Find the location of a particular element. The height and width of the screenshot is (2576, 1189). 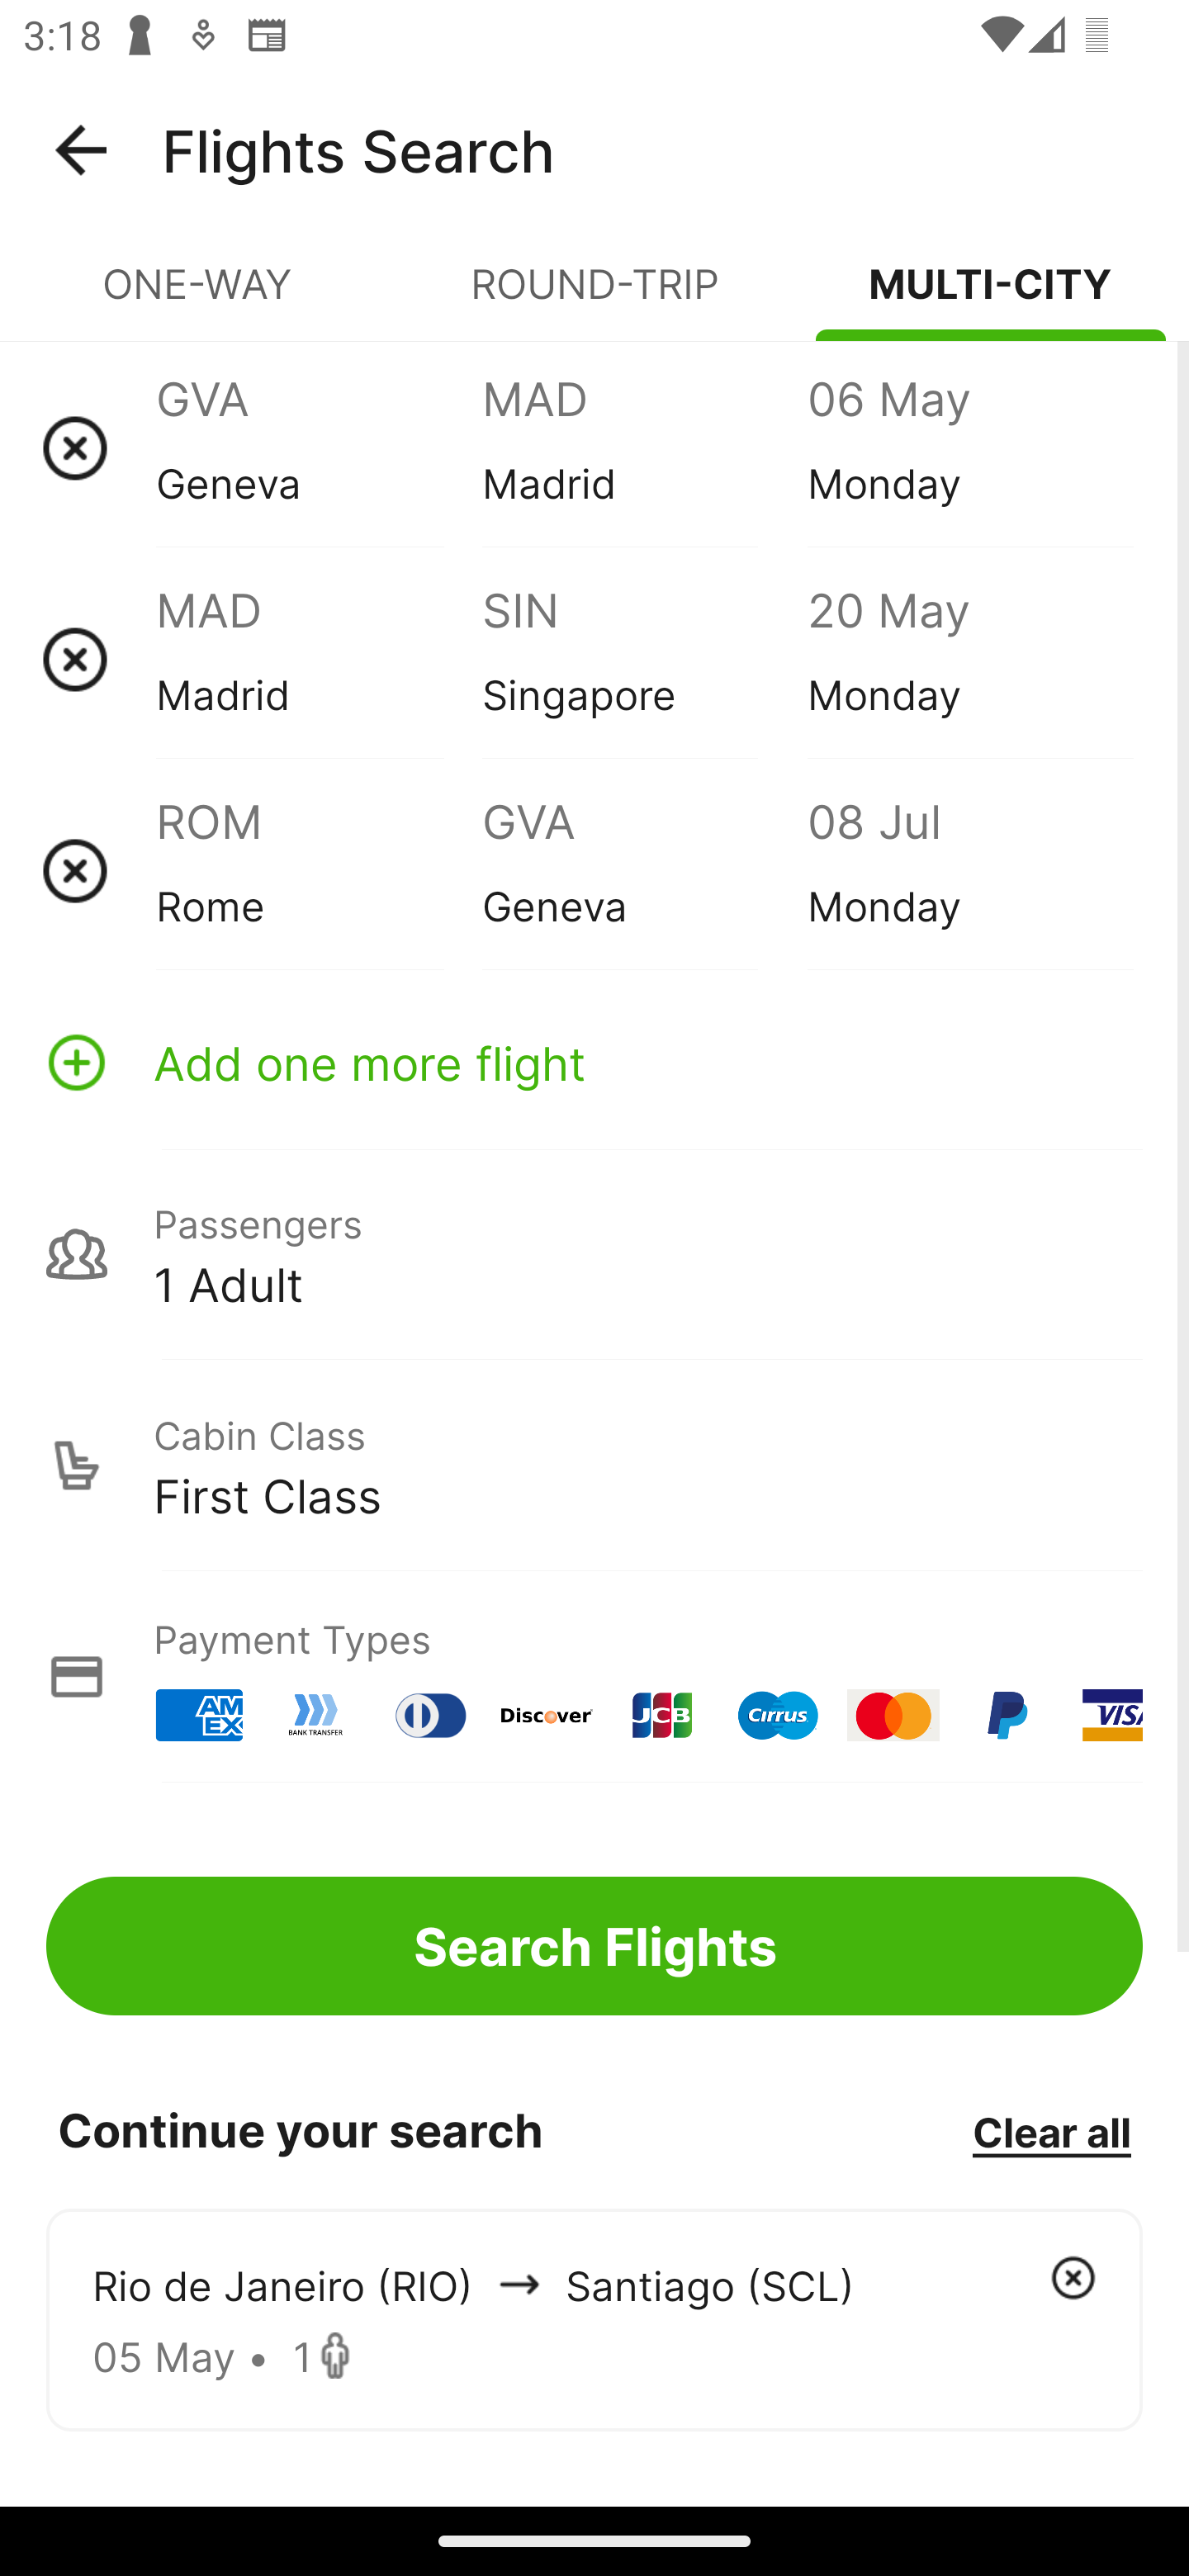

Add one more flight is located at coordinates (594, 1062).